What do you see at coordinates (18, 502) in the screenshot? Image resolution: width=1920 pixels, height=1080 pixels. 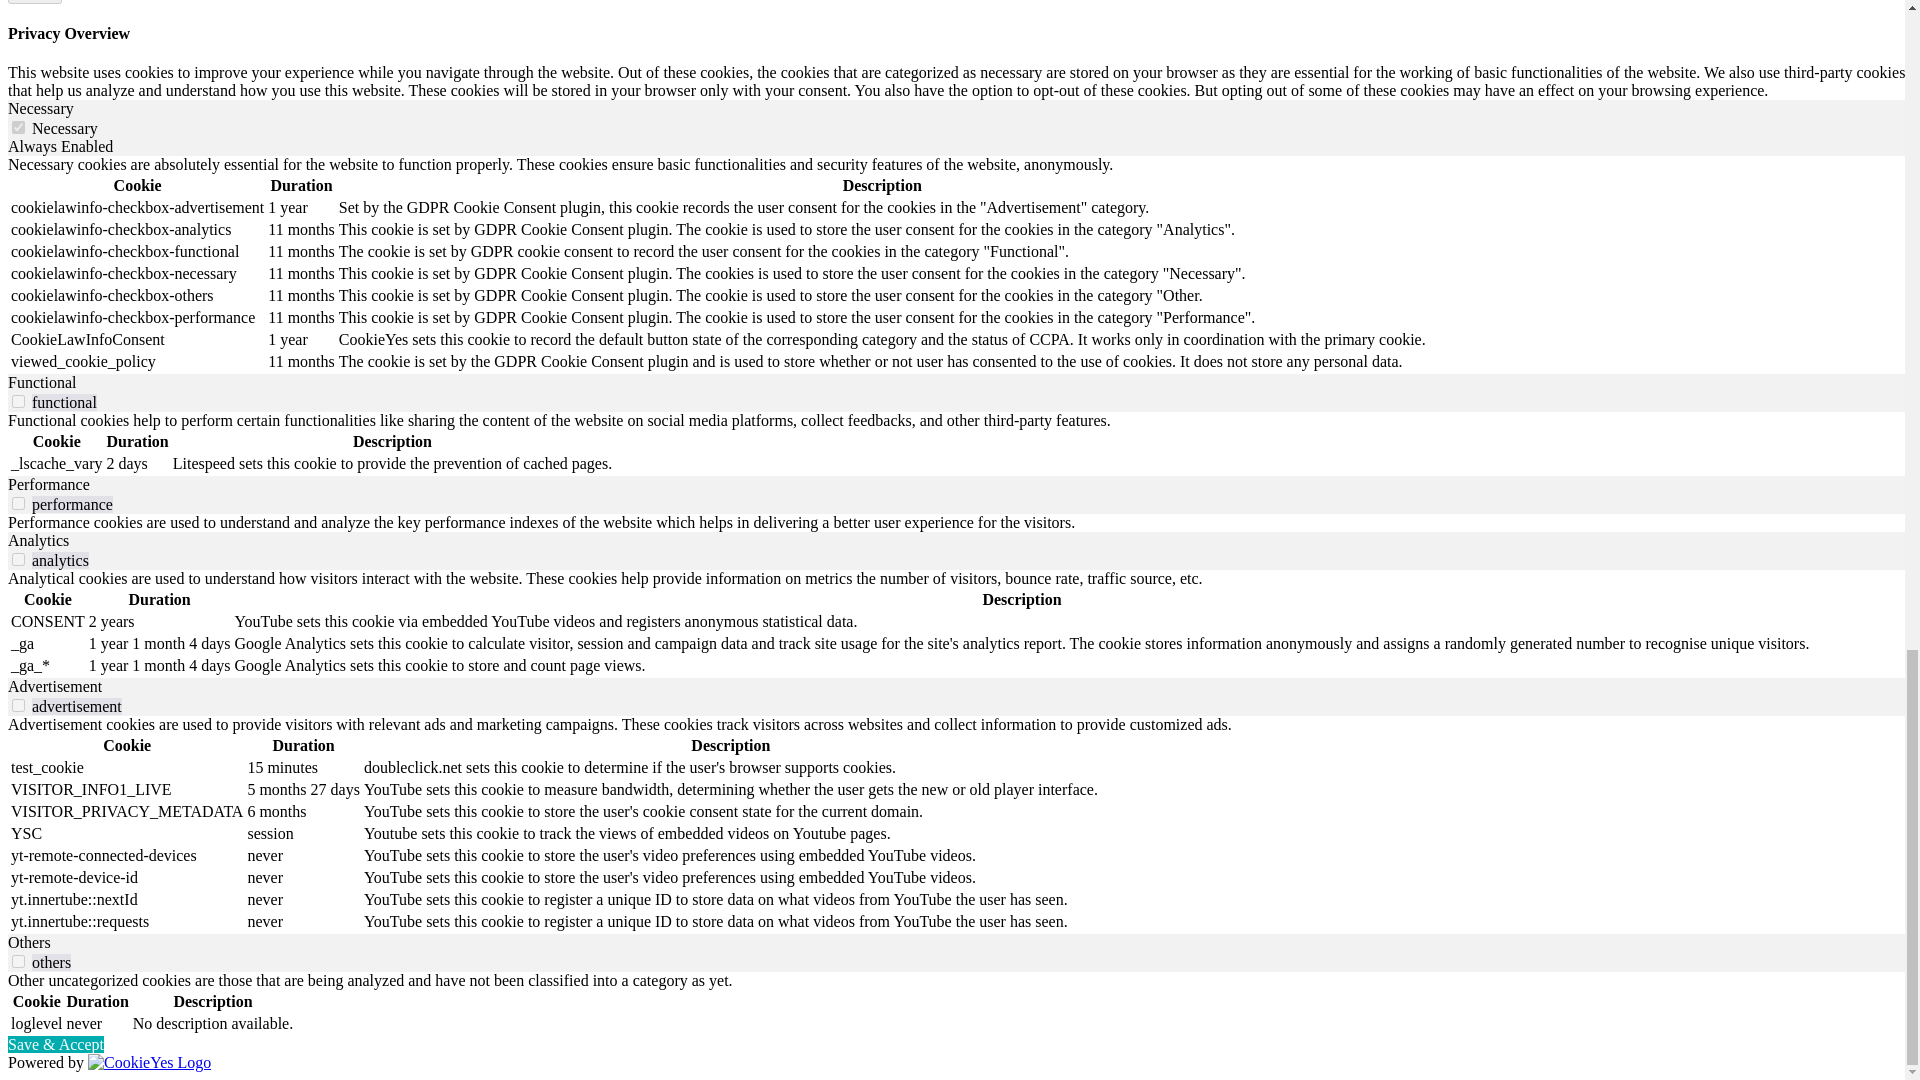 I see `on` at bounding box center [18, 502].